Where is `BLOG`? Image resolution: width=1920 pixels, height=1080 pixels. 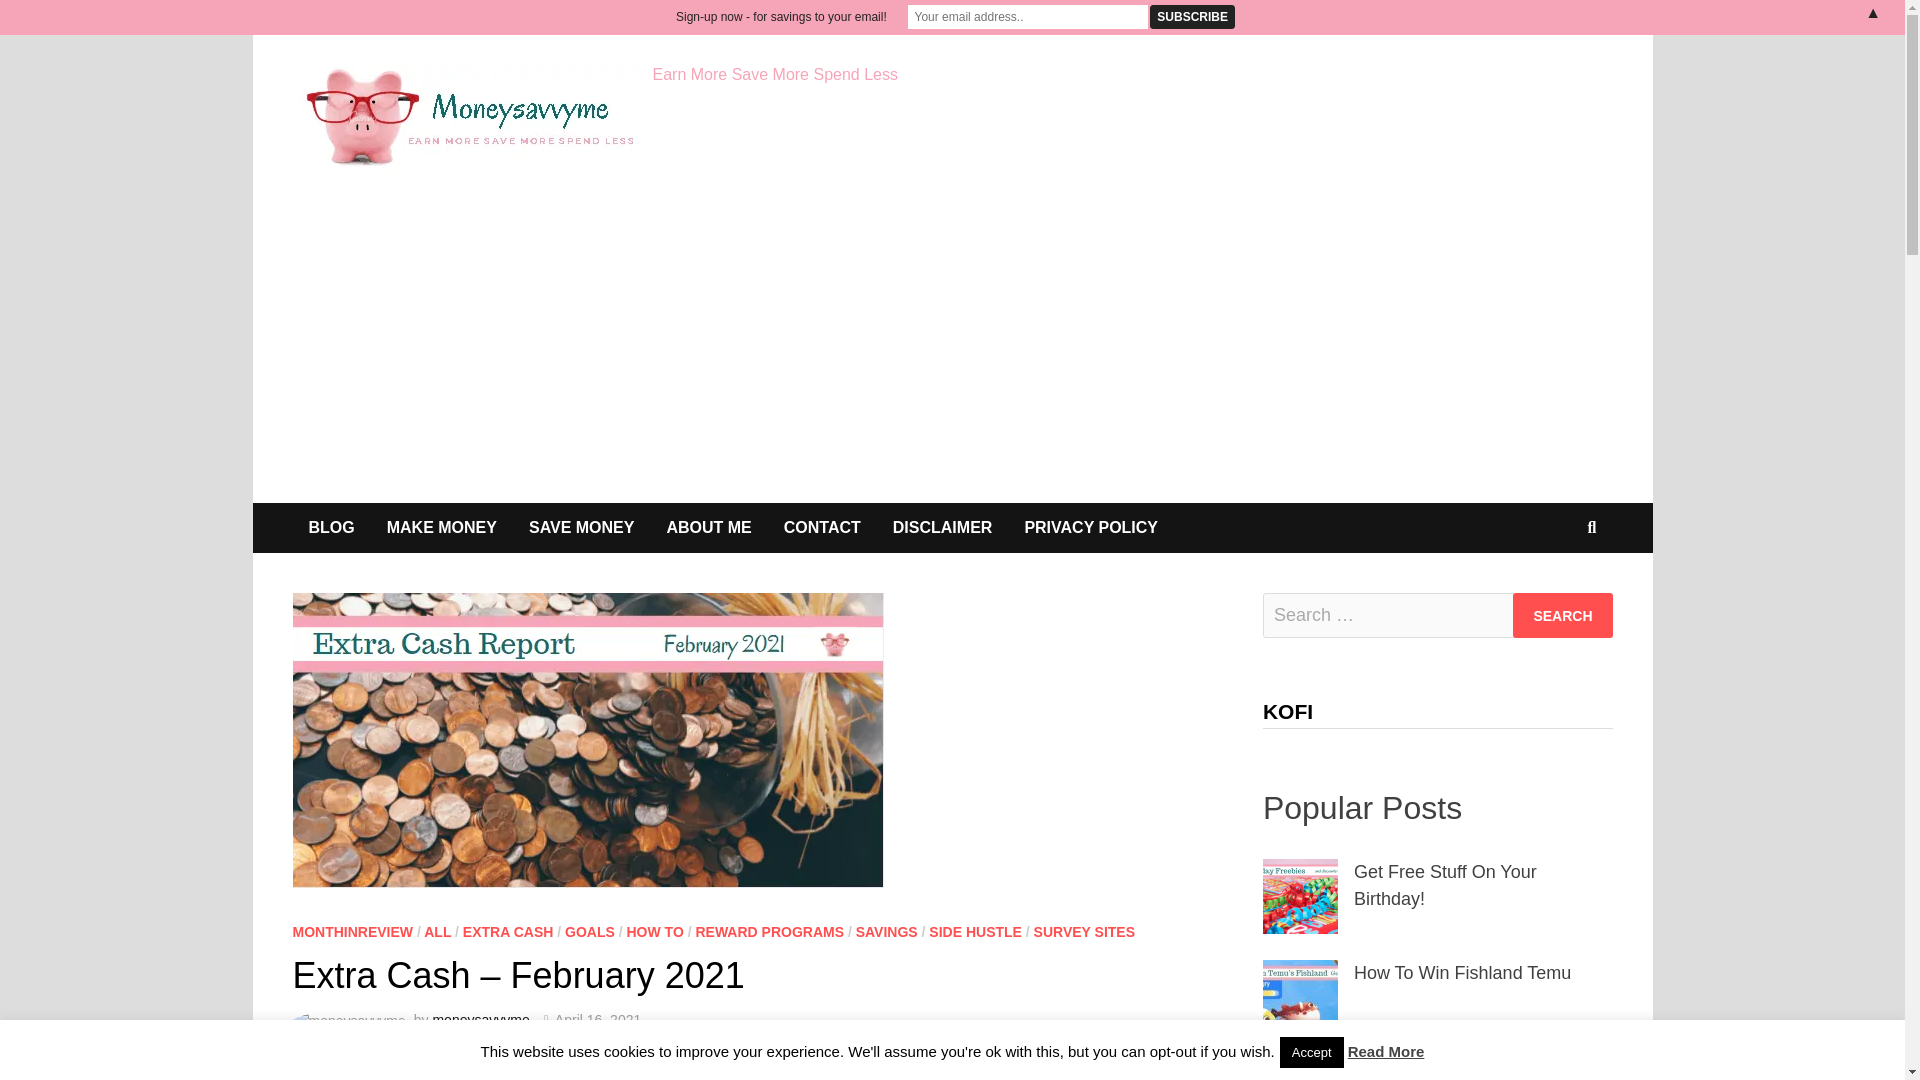 BLOG is located at coordinates (330, 528).